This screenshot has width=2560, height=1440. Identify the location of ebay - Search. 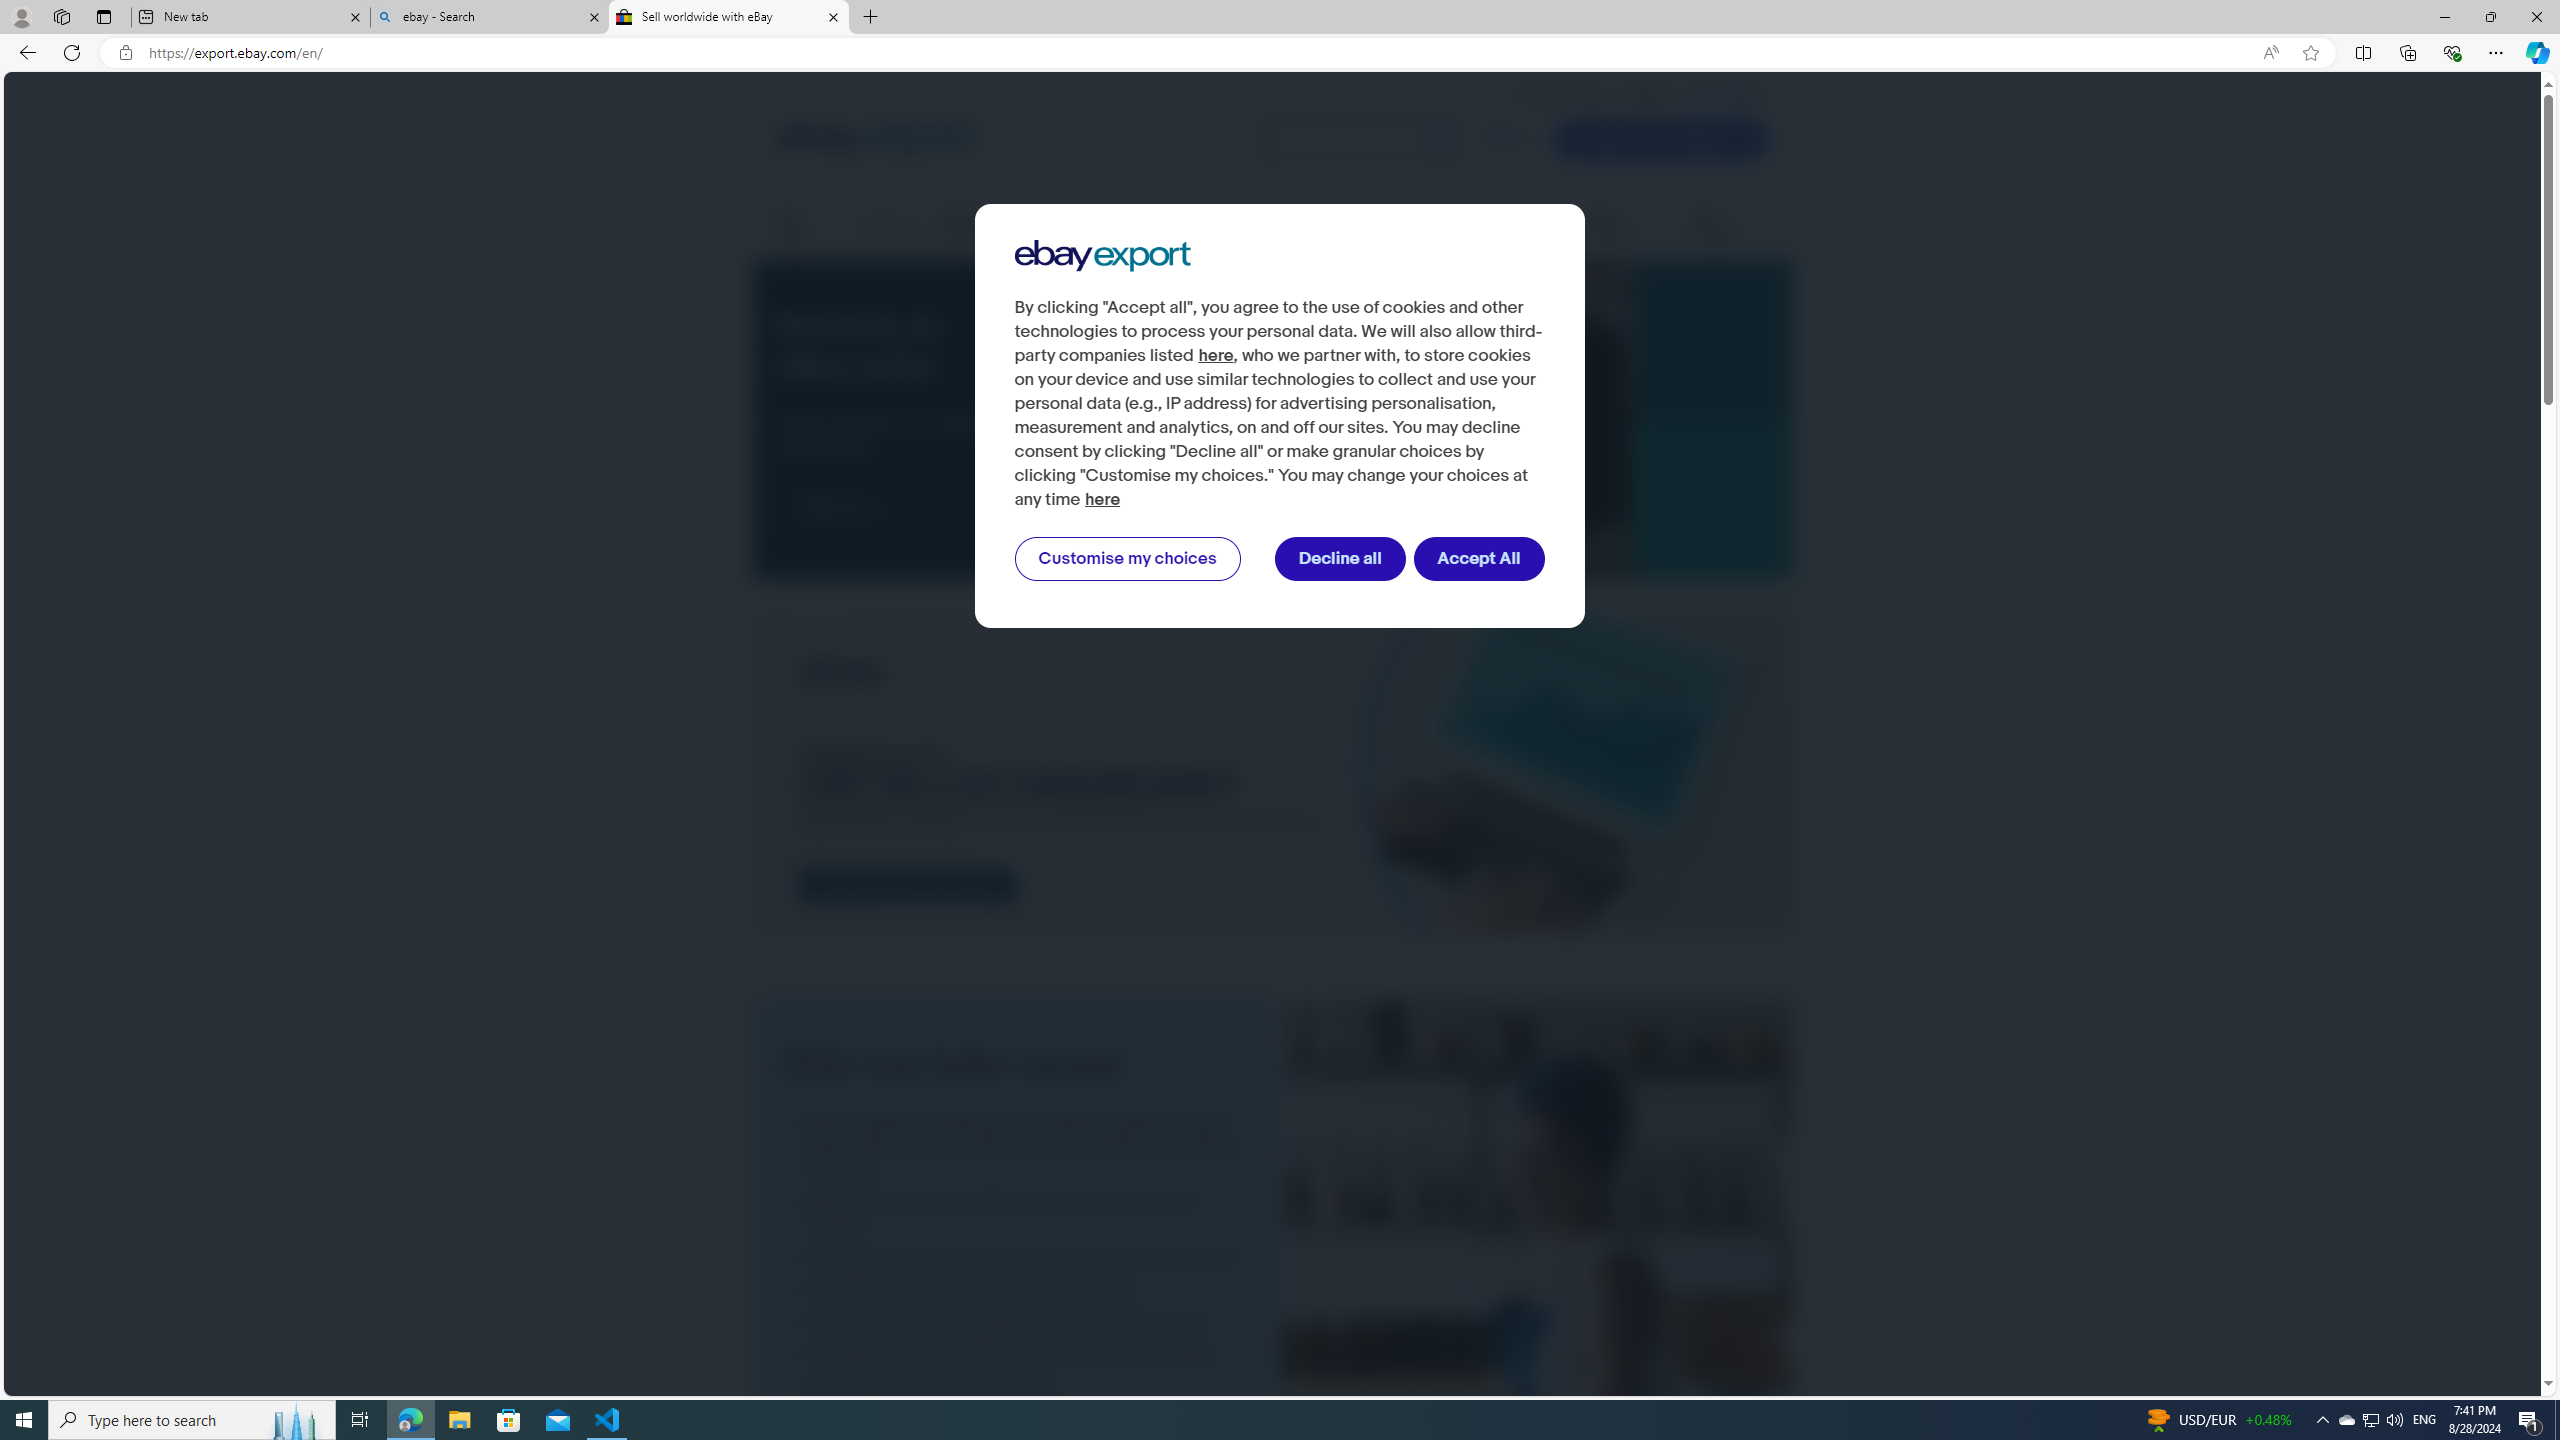
(488, 17).